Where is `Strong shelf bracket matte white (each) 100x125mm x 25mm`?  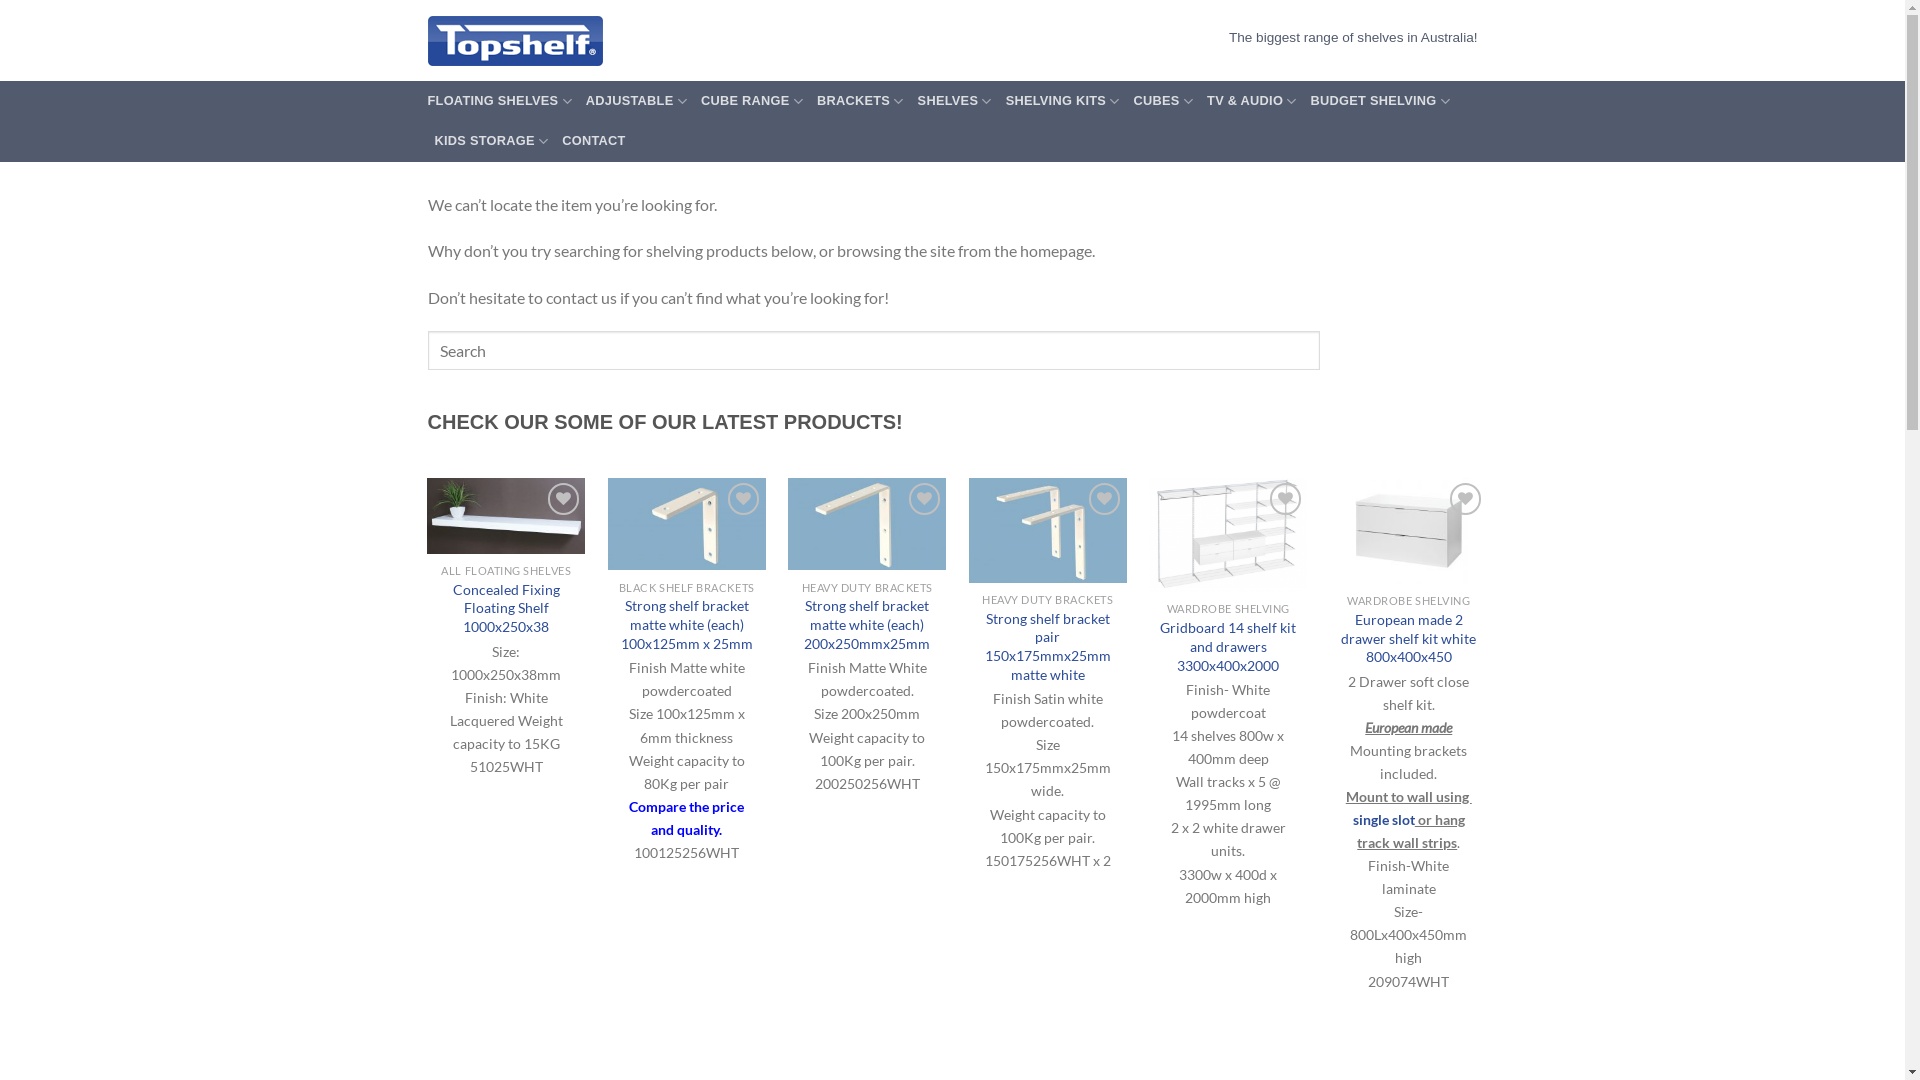
Strong shelf bracket matte white (each) 100x125mm x 25mm is located at coordinates (687, 625).